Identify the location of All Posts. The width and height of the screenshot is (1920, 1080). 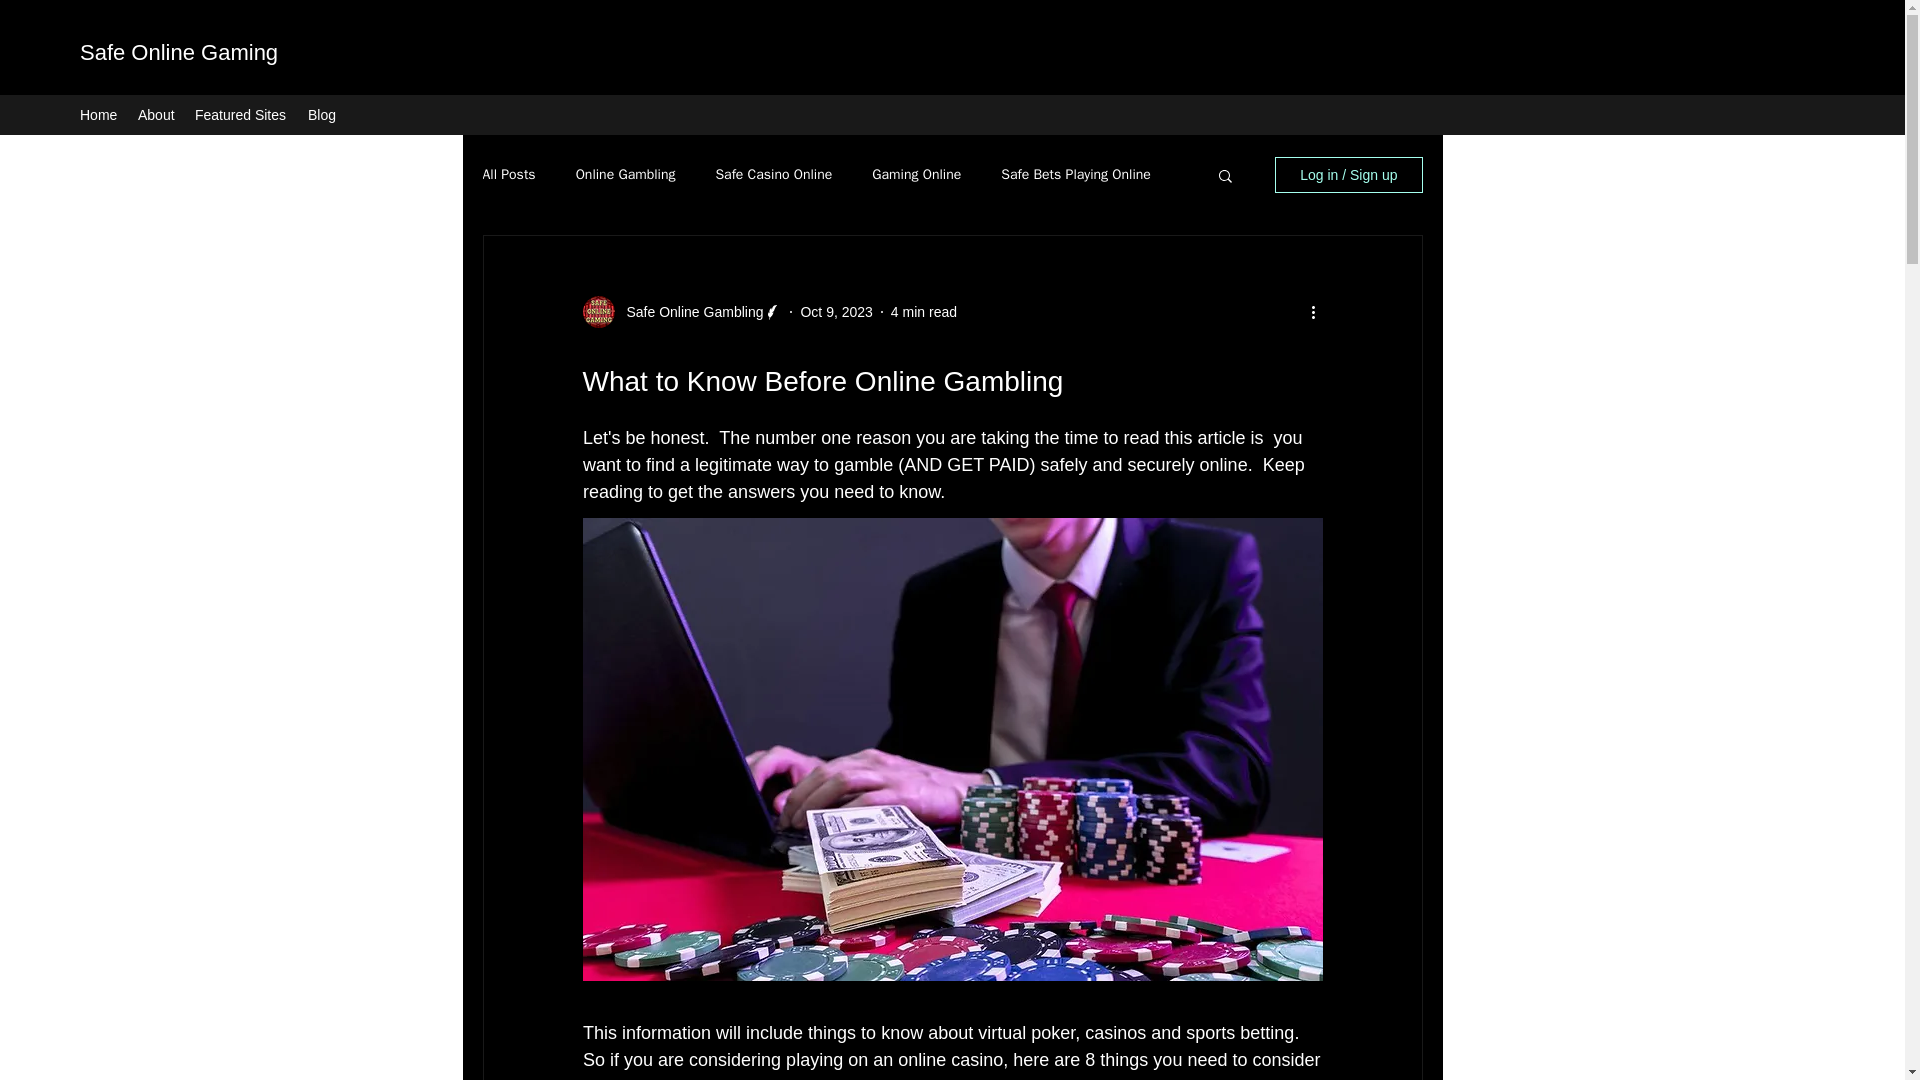
(508, 174).